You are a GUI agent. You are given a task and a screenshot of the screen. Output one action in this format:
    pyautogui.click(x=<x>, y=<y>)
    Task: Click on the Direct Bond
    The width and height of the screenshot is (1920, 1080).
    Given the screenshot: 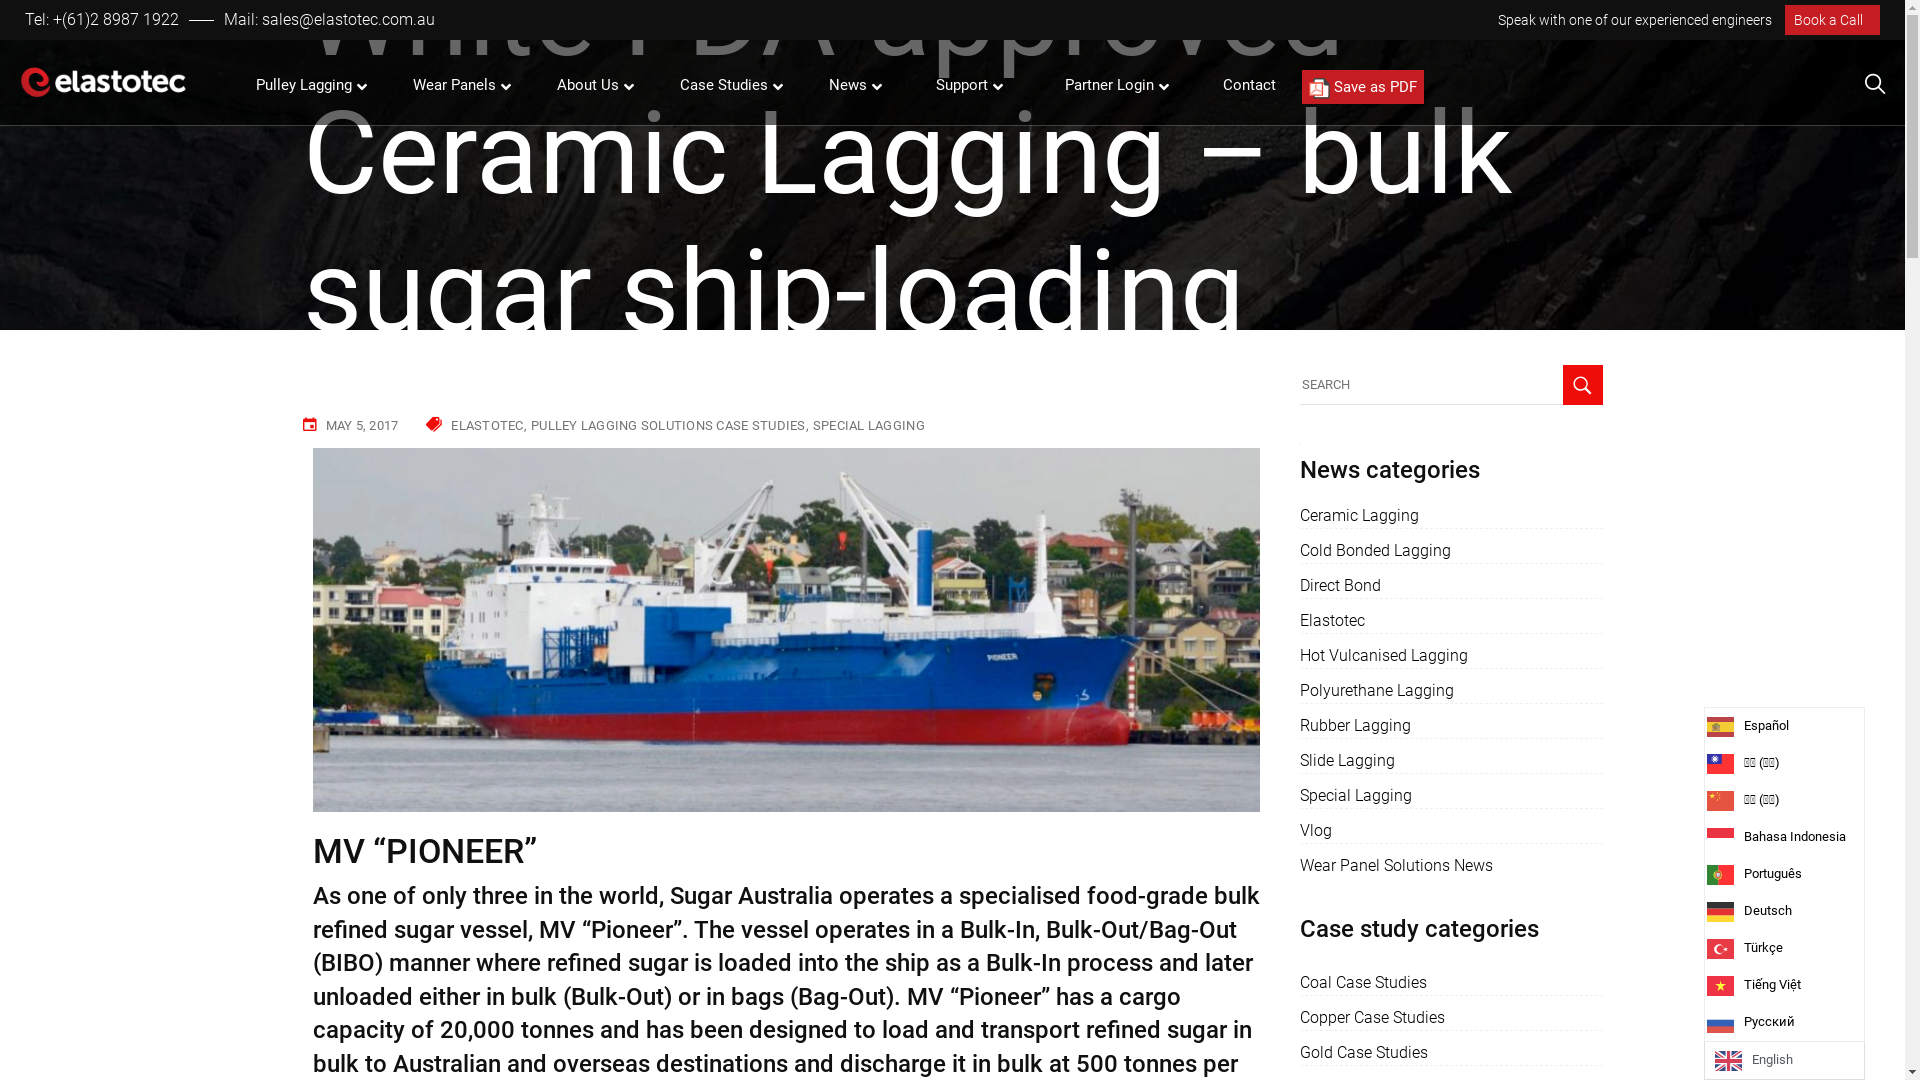 What is the action you would take?
    pyautogui.click(x=1340, y=586)
    